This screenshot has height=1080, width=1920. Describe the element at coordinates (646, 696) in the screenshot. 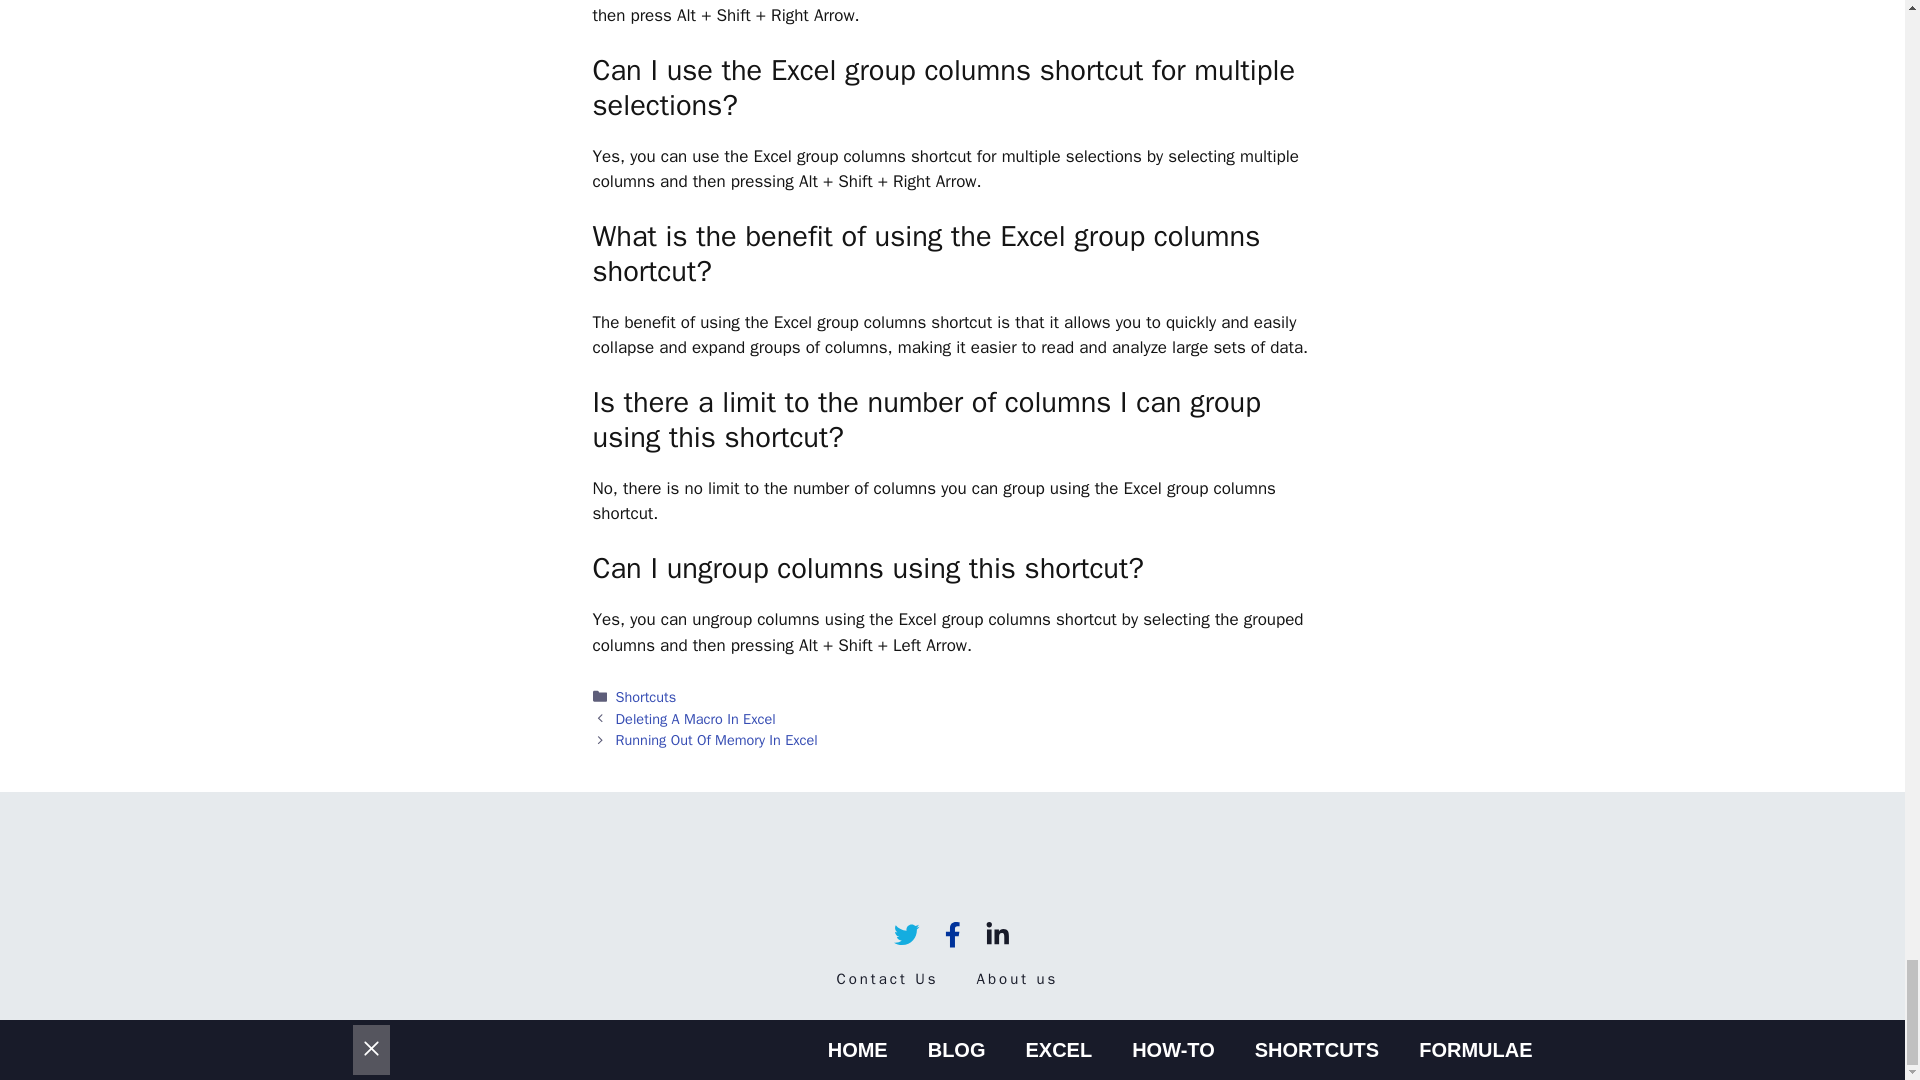

I see `Shortcuts` at that location.